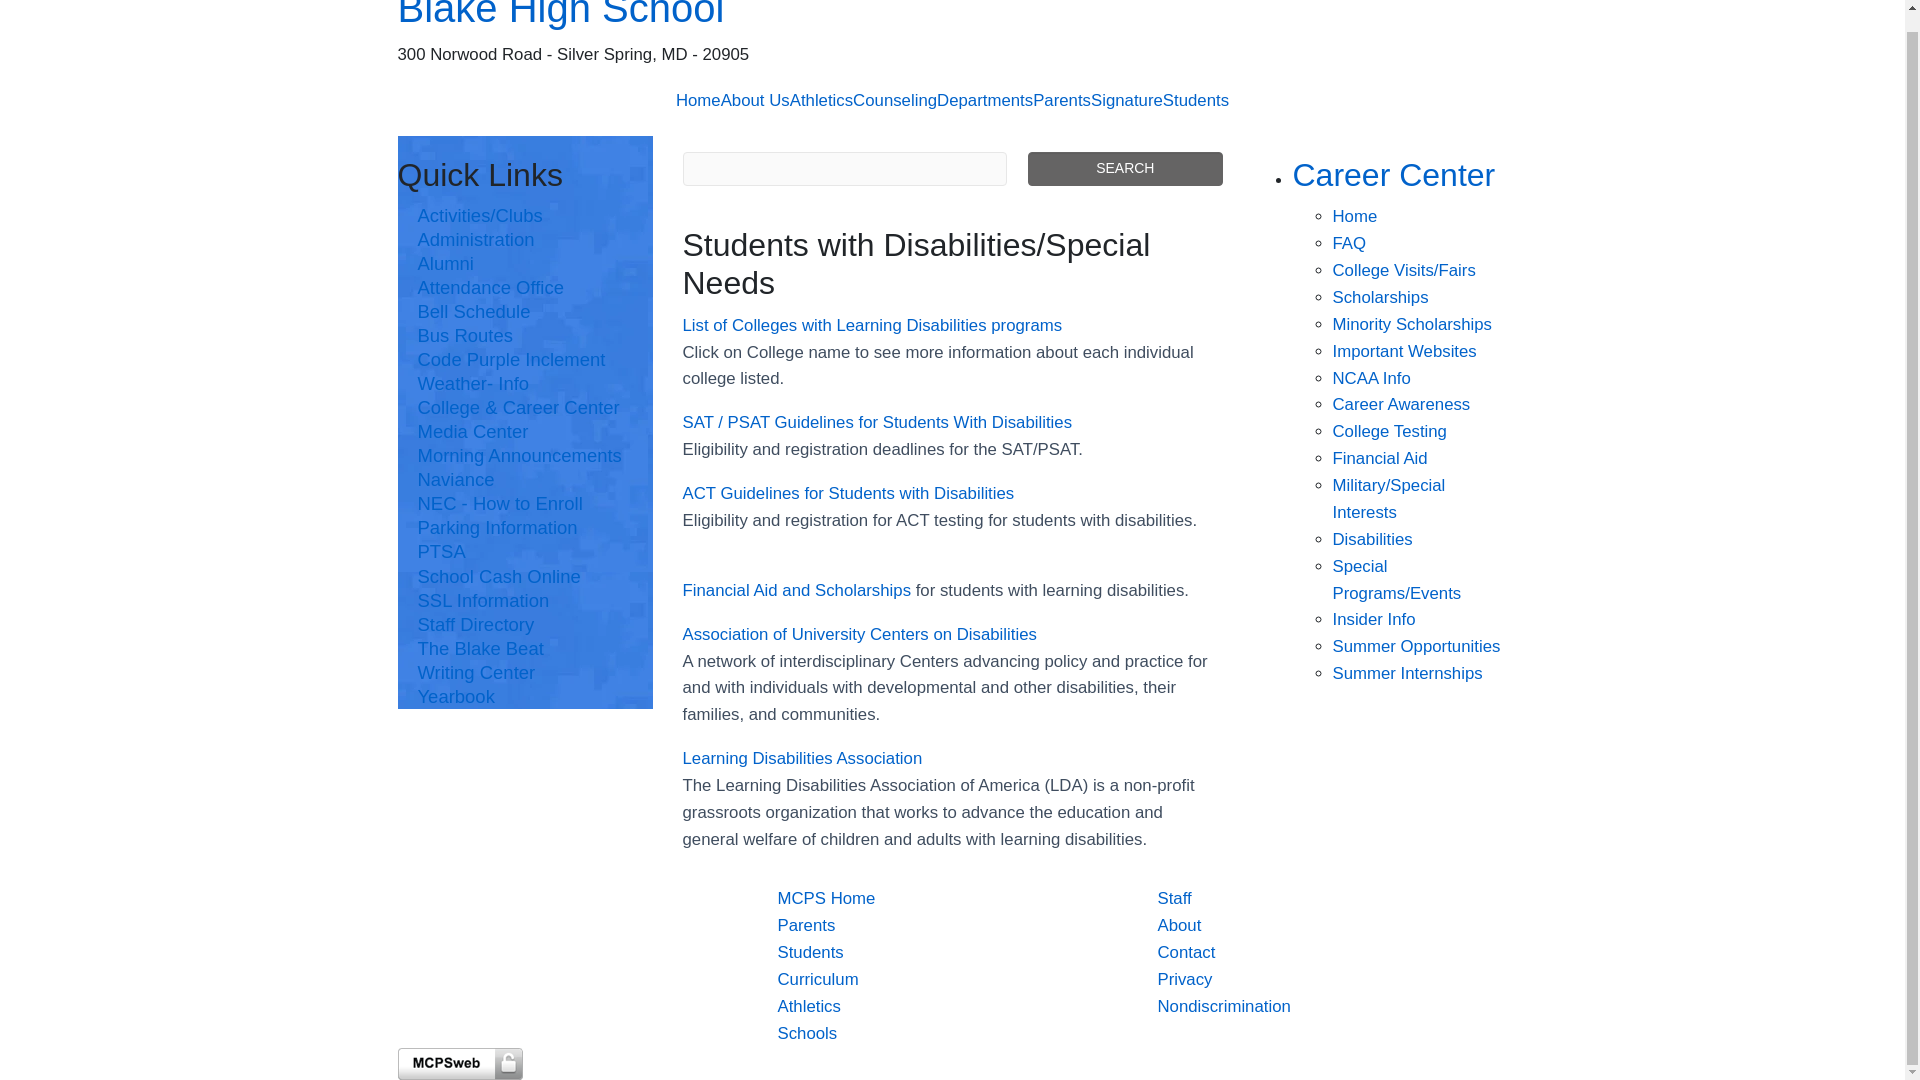 This screenshot has height=1080, width=1920. What do you see at coordinates (984, 100) in the screenshot?
I see `Departments` at bounding box center [984, 100].